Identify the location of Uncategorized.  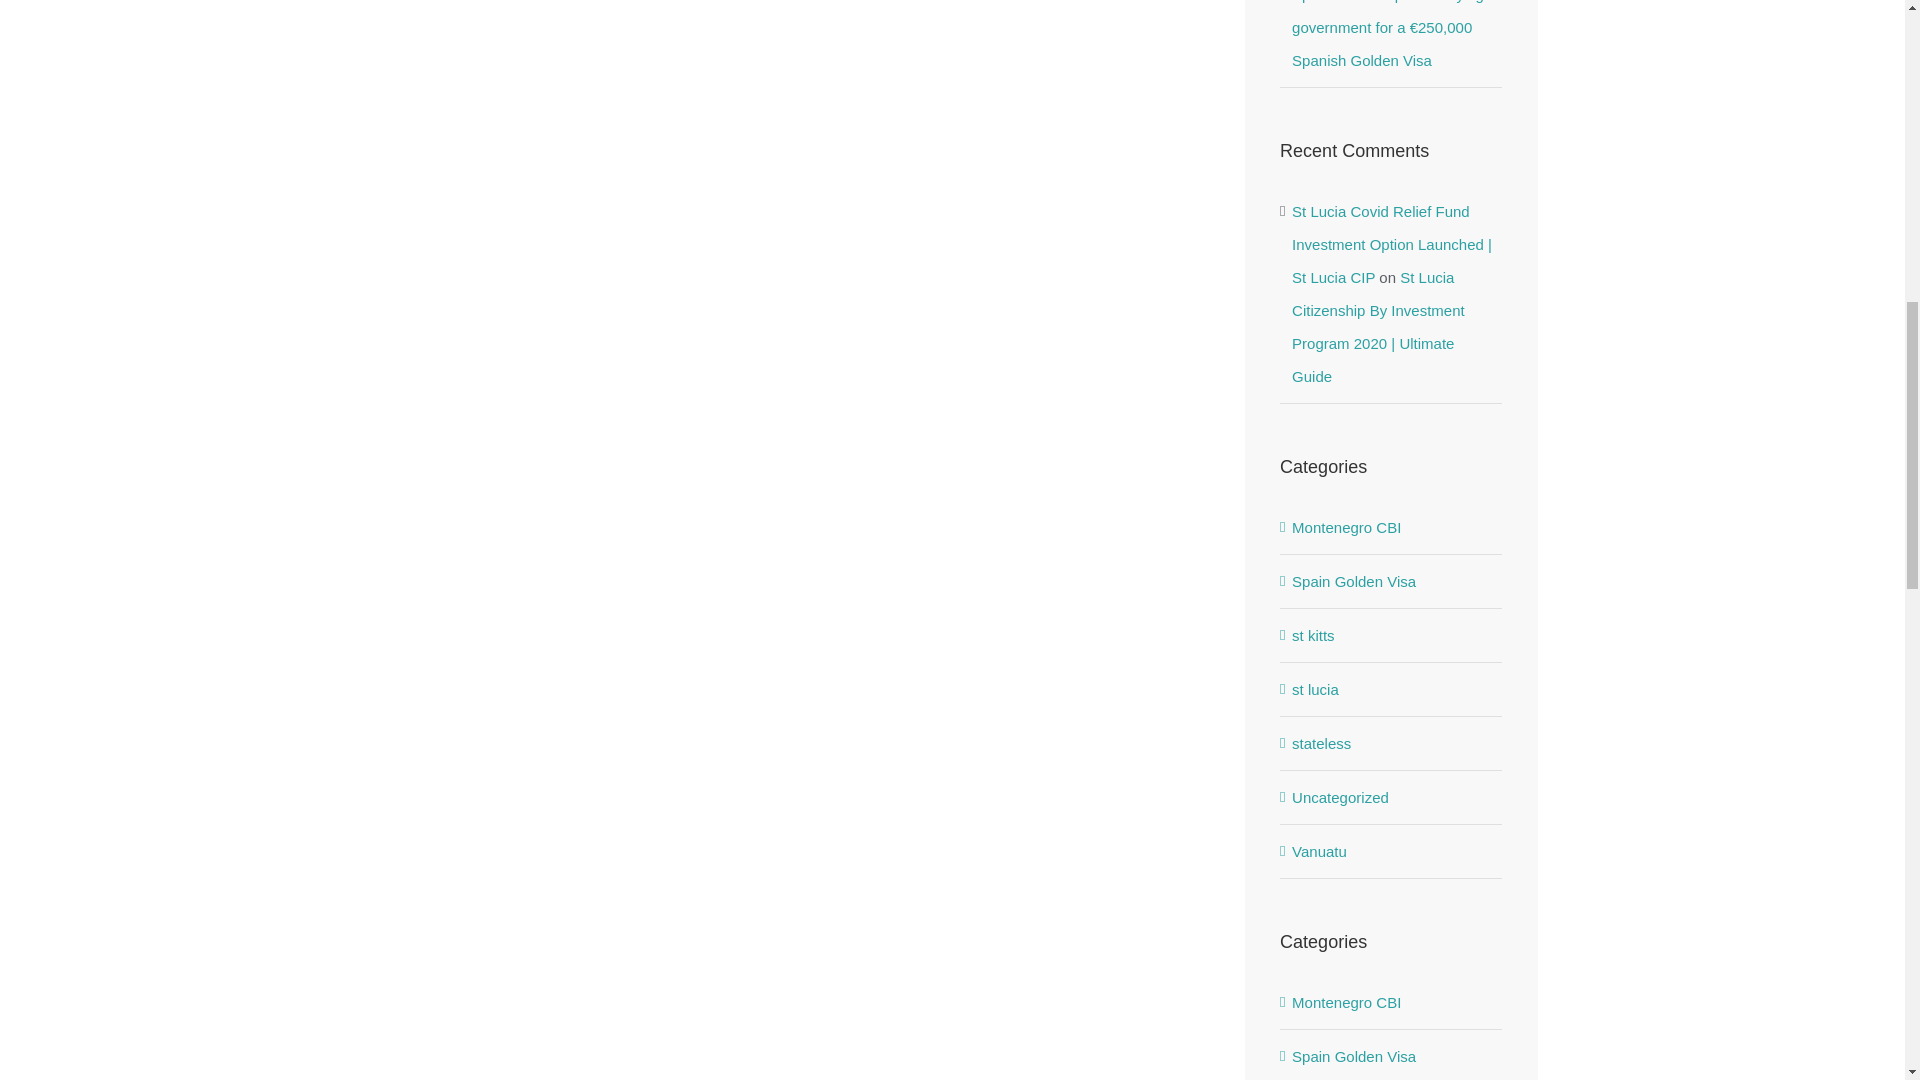
(1392, 797).